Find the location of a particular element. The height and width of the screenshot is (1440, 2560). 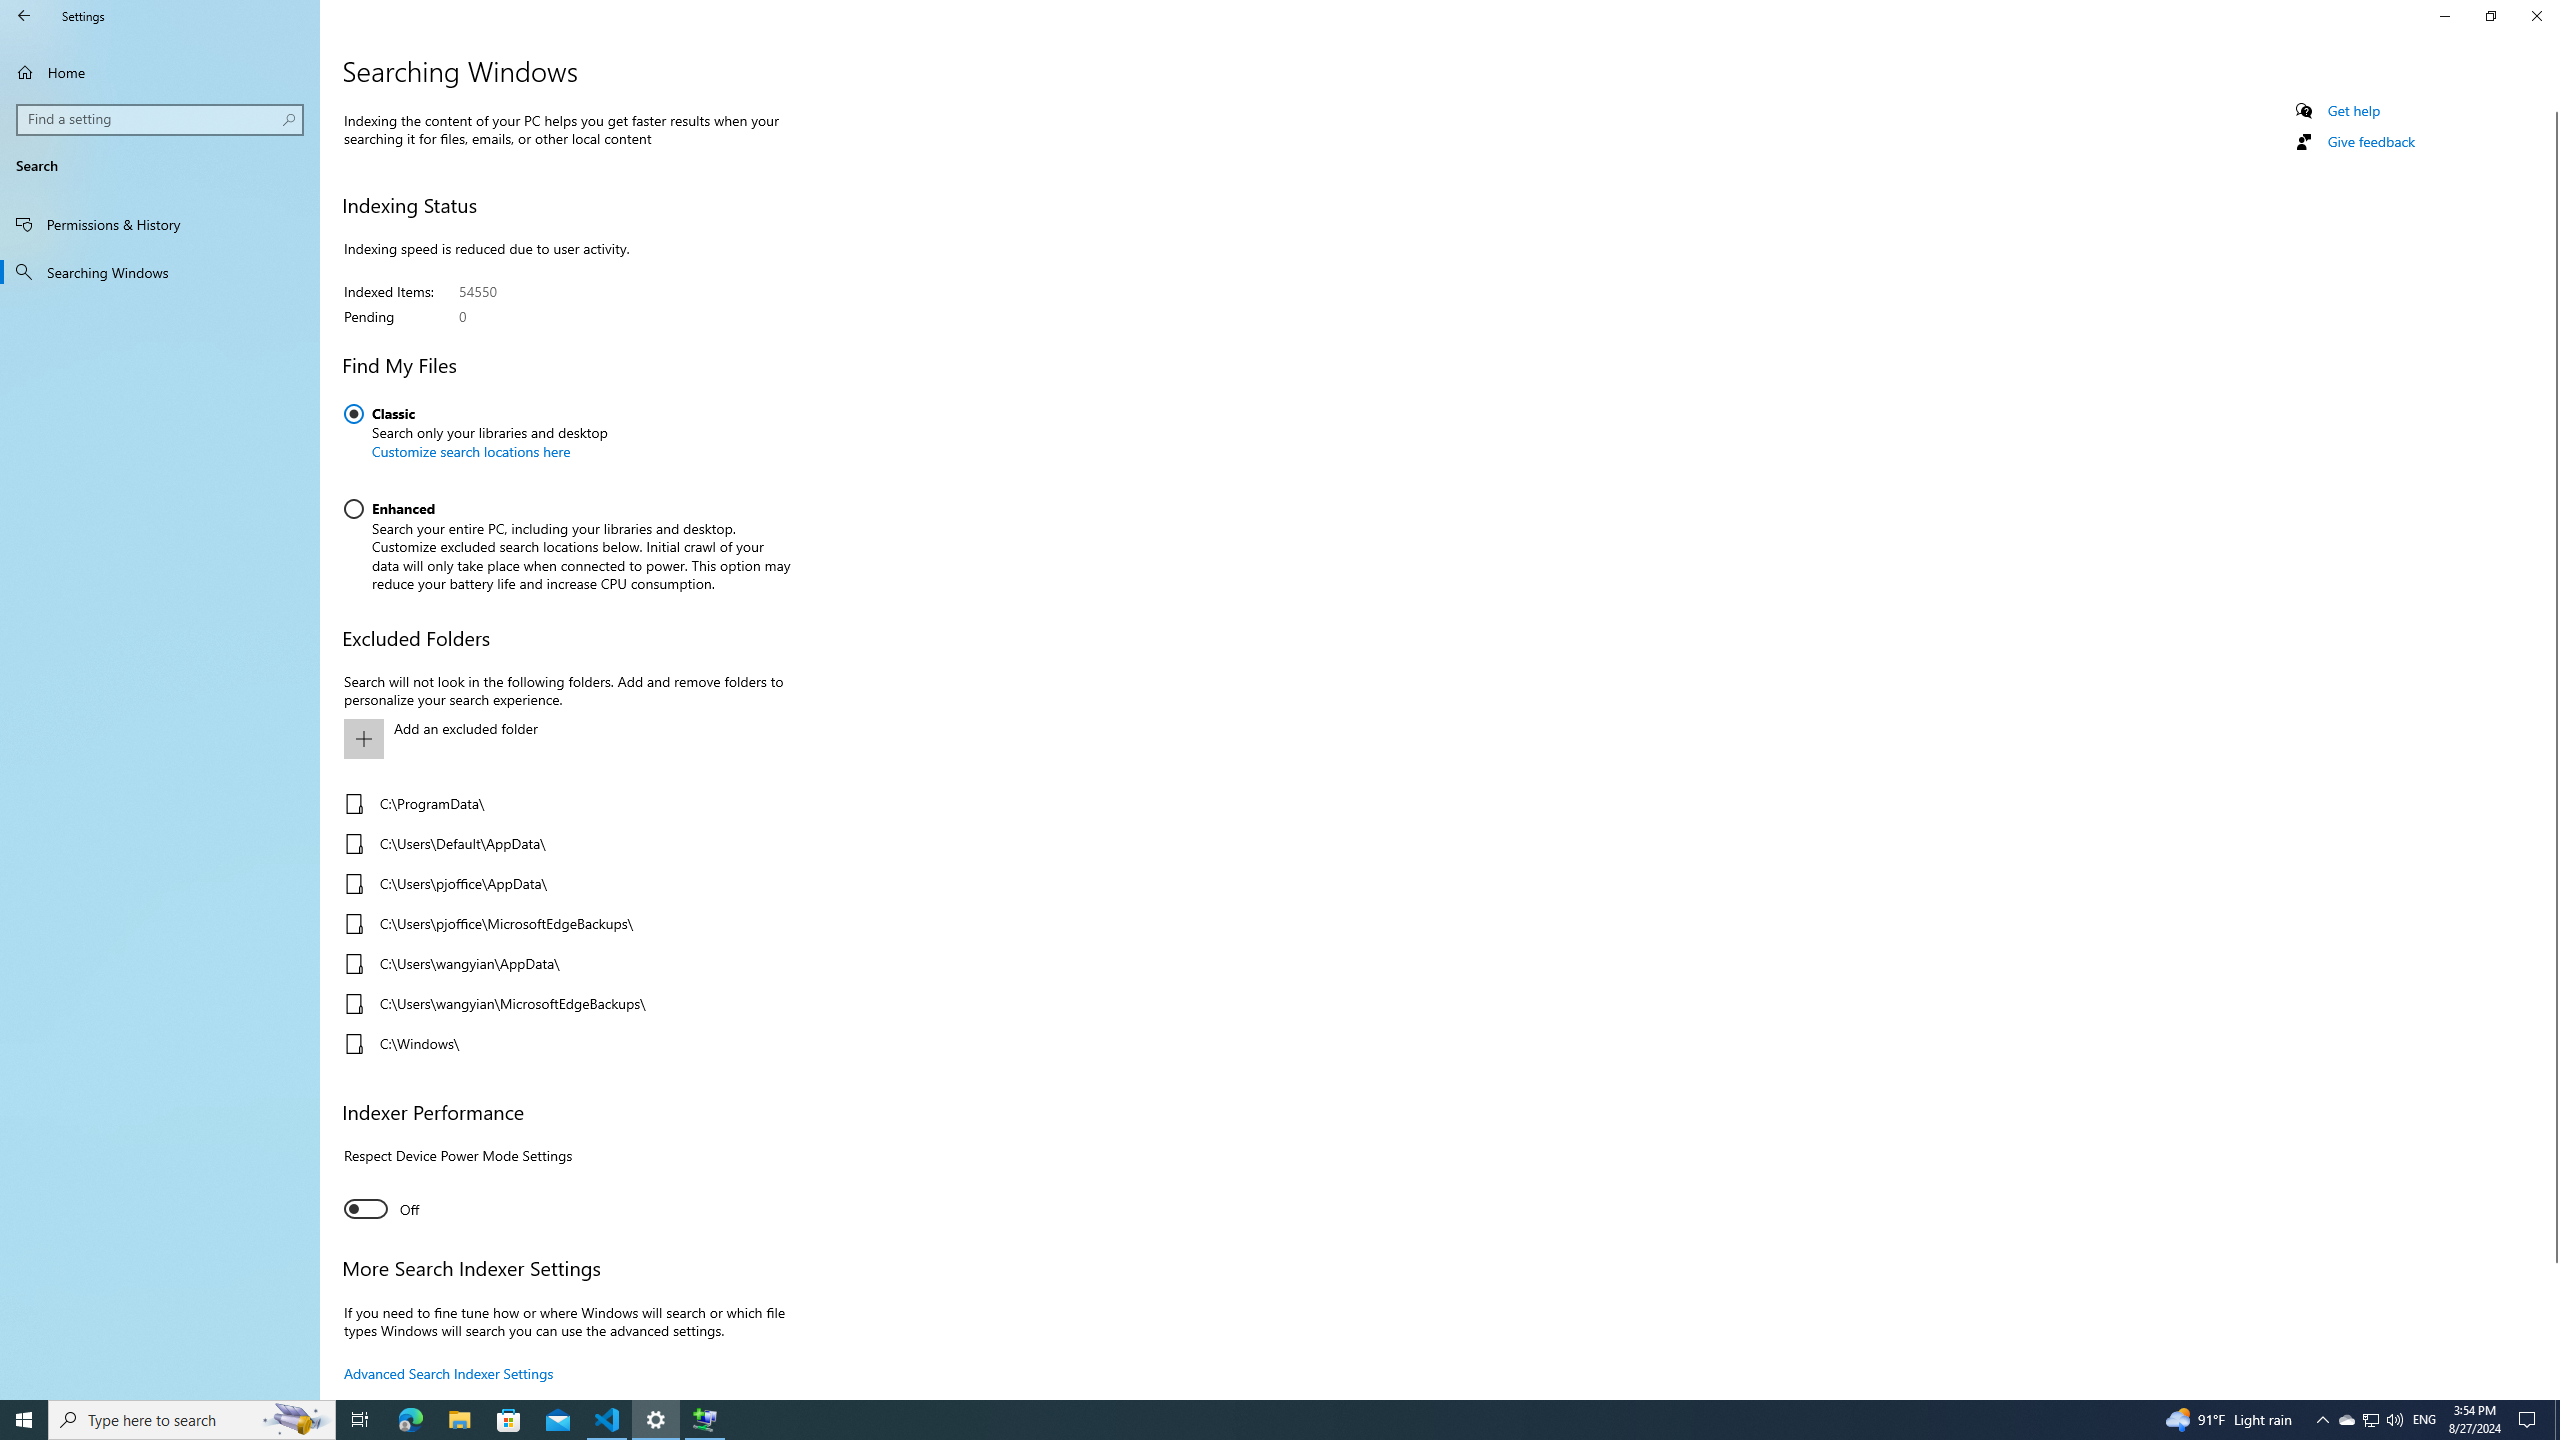

Show desktop is located at coordinates (2557, 1420).